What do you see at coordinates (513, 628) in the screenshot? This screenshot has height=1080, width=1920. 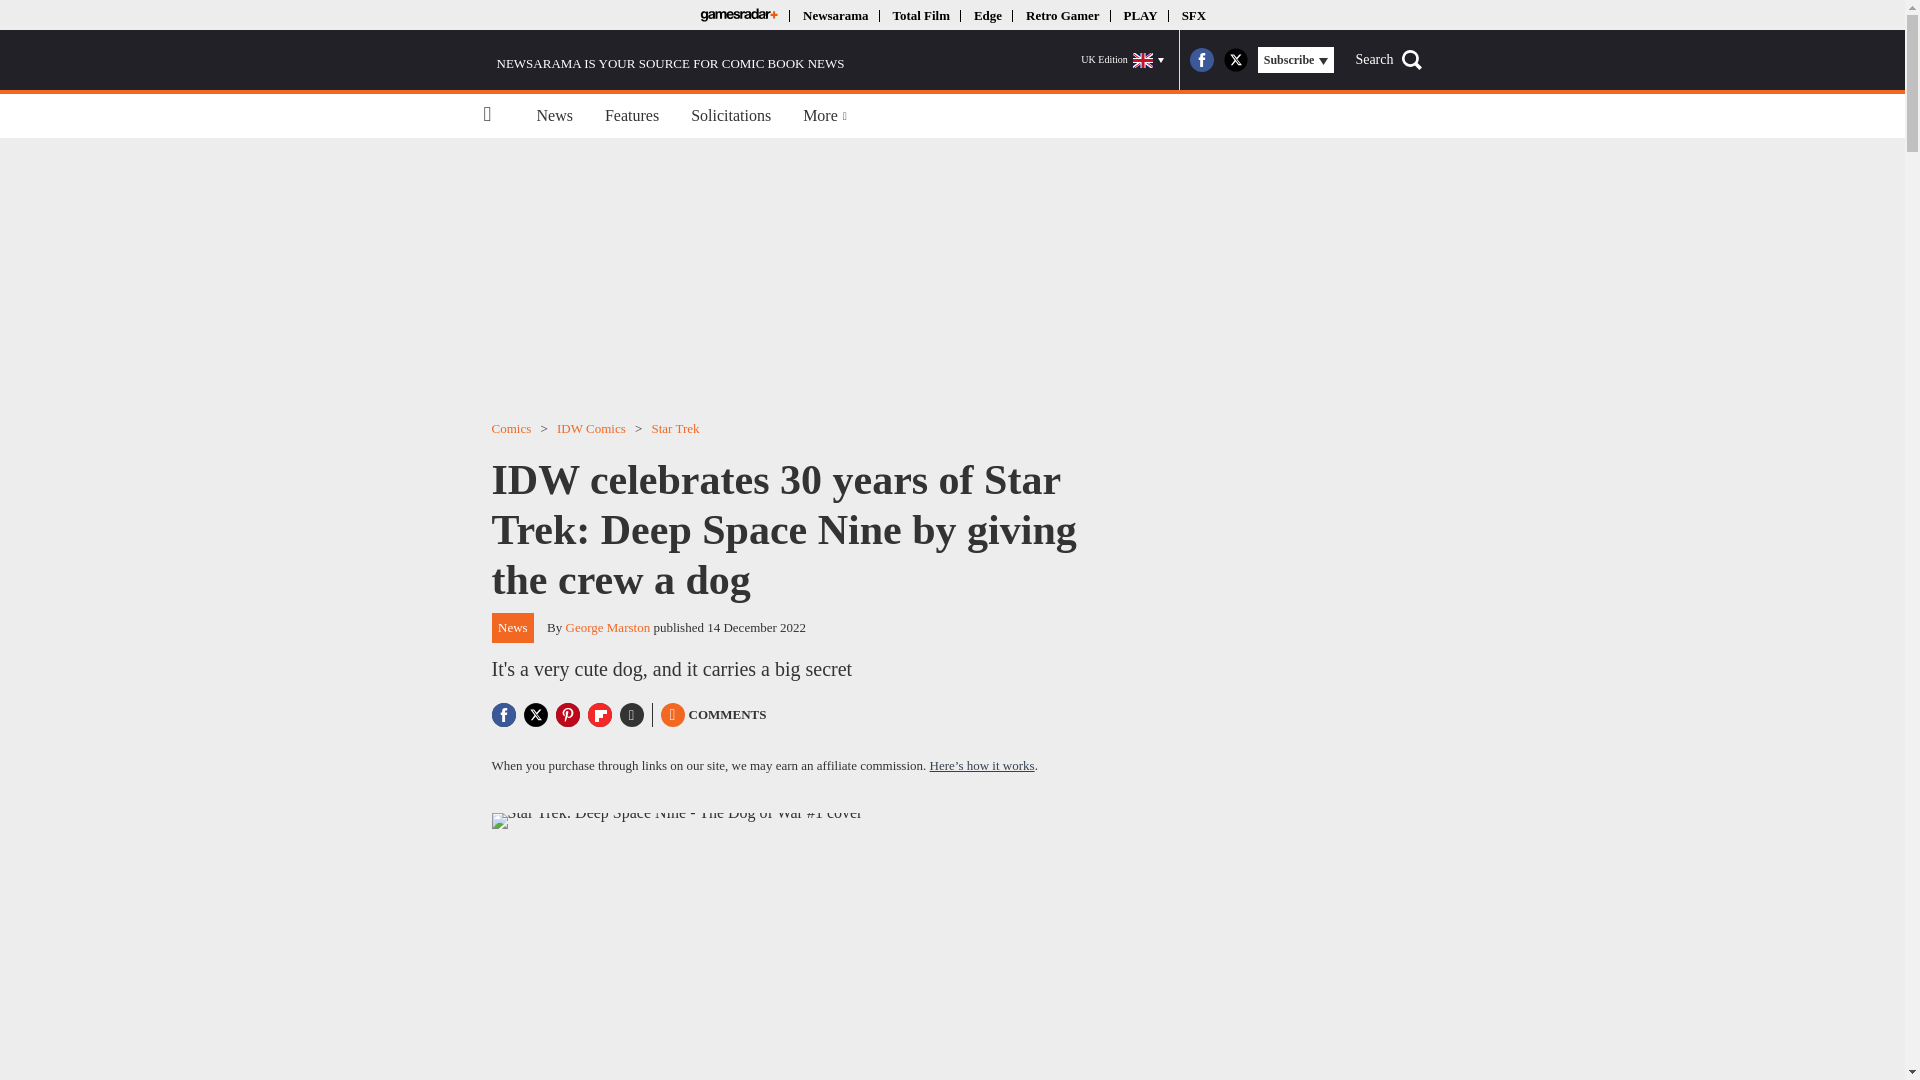 I see `News` at bounding box center [513, 628].